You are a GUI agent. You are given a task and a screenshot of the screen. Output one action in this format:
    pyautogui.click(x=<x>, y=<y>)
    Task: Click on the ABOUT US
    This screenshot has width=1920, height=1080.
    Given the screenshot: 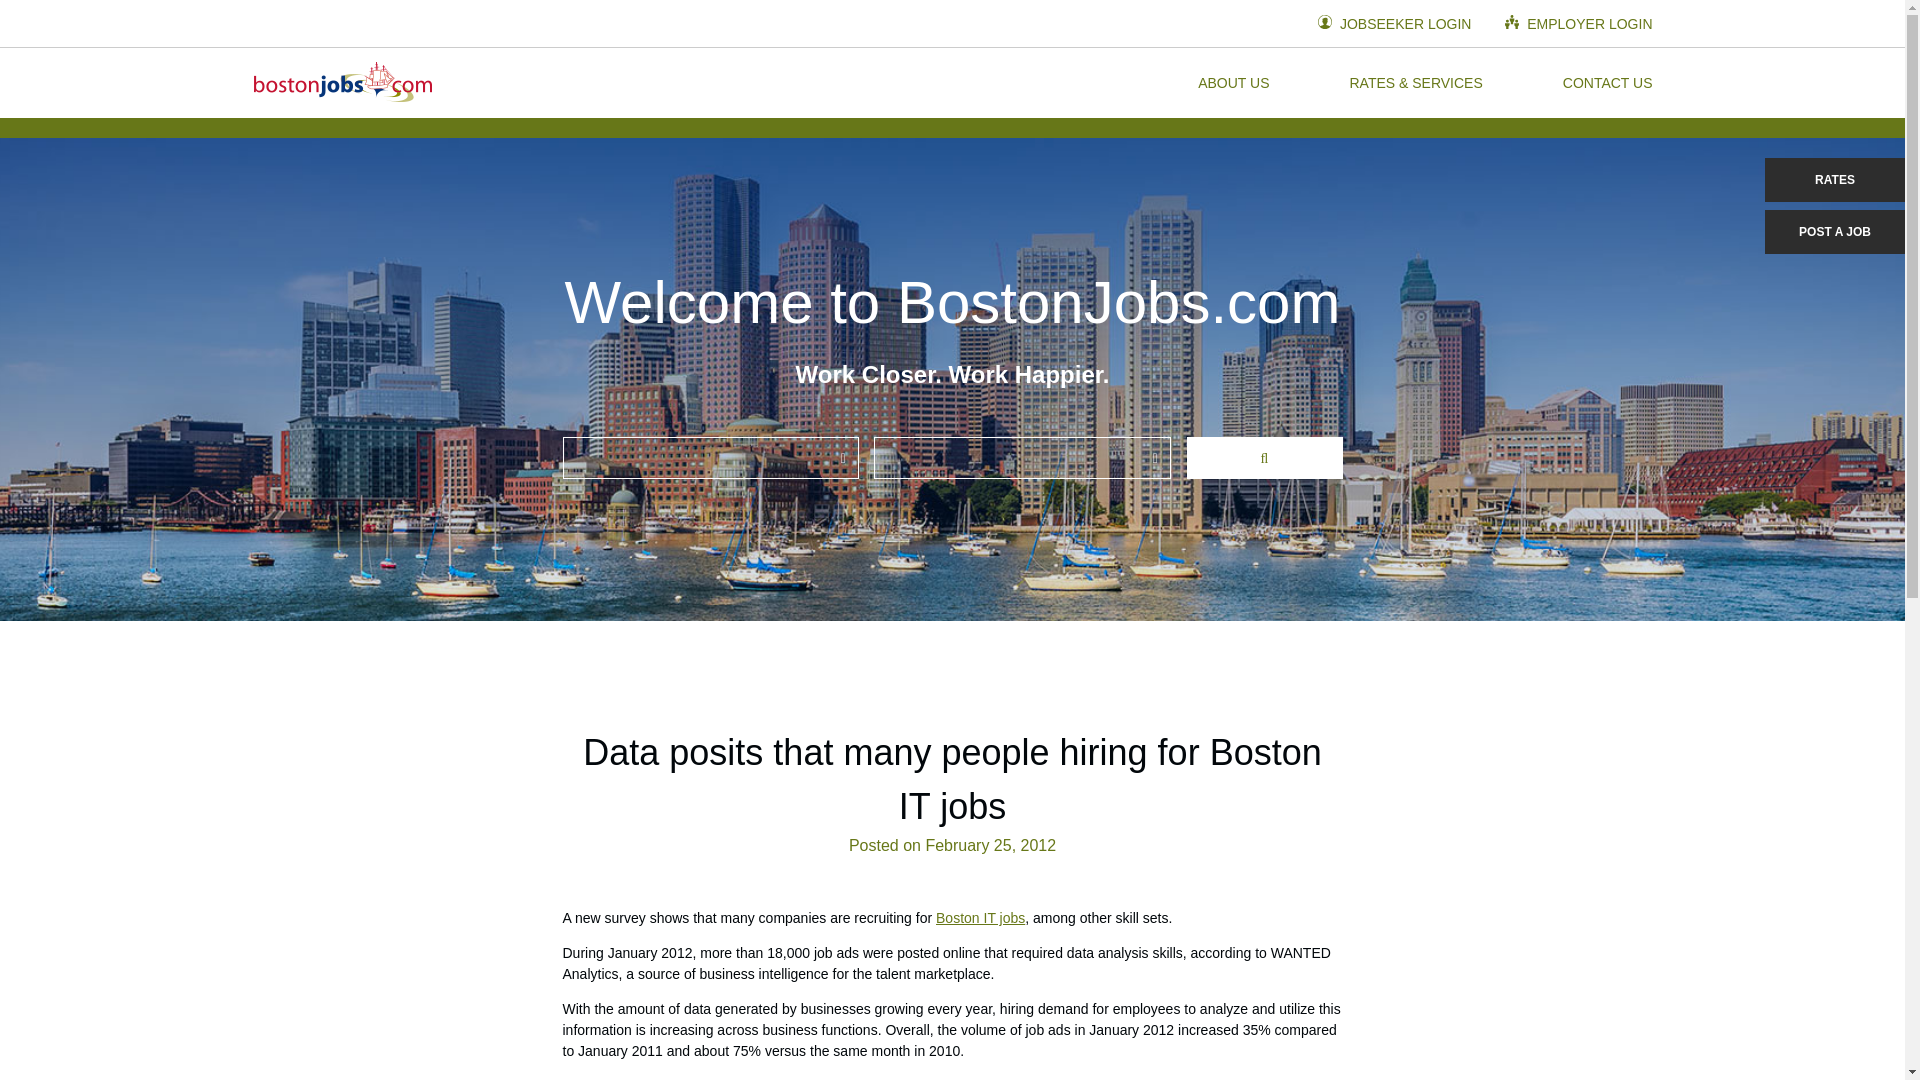 What is the action you would take?
    pyautogui.click(x=1234, y=82)
    